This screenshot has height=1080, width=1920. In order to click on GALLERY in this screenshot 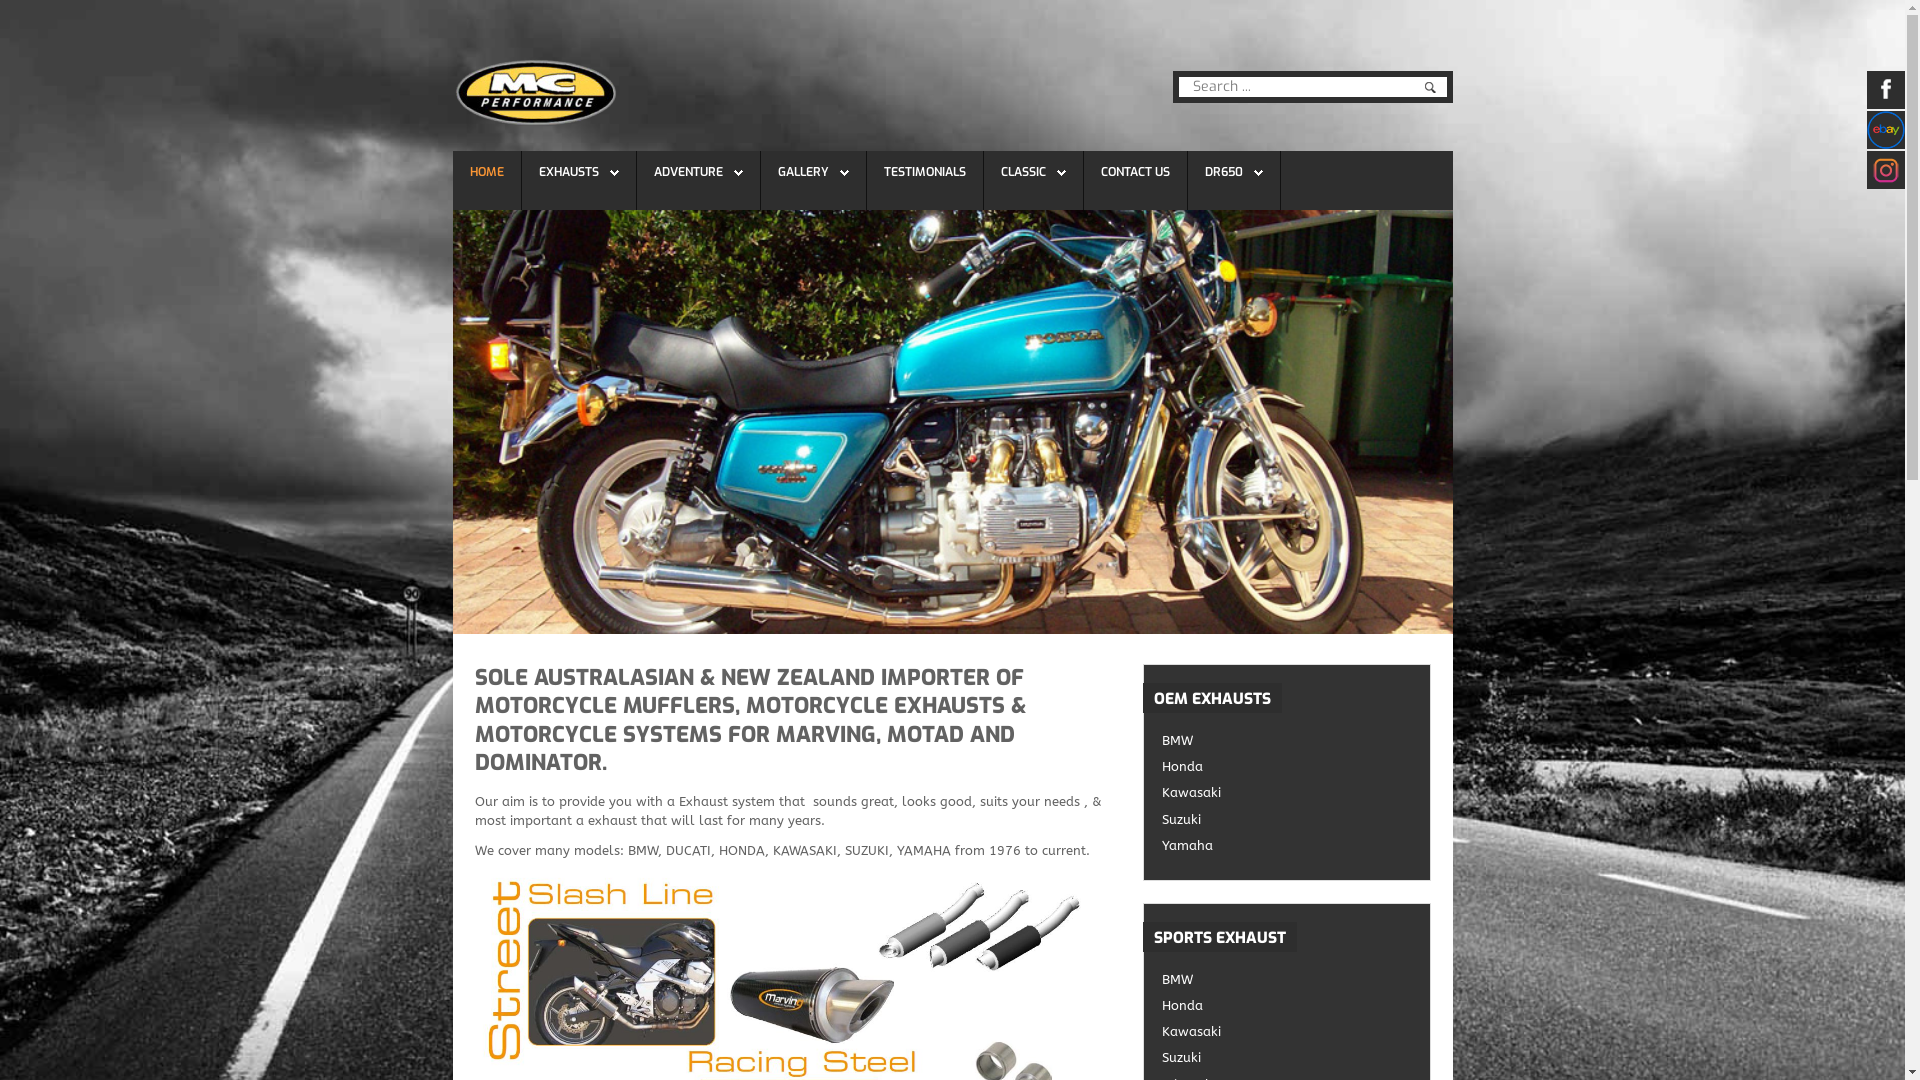, I will do `click(804, 172)`.